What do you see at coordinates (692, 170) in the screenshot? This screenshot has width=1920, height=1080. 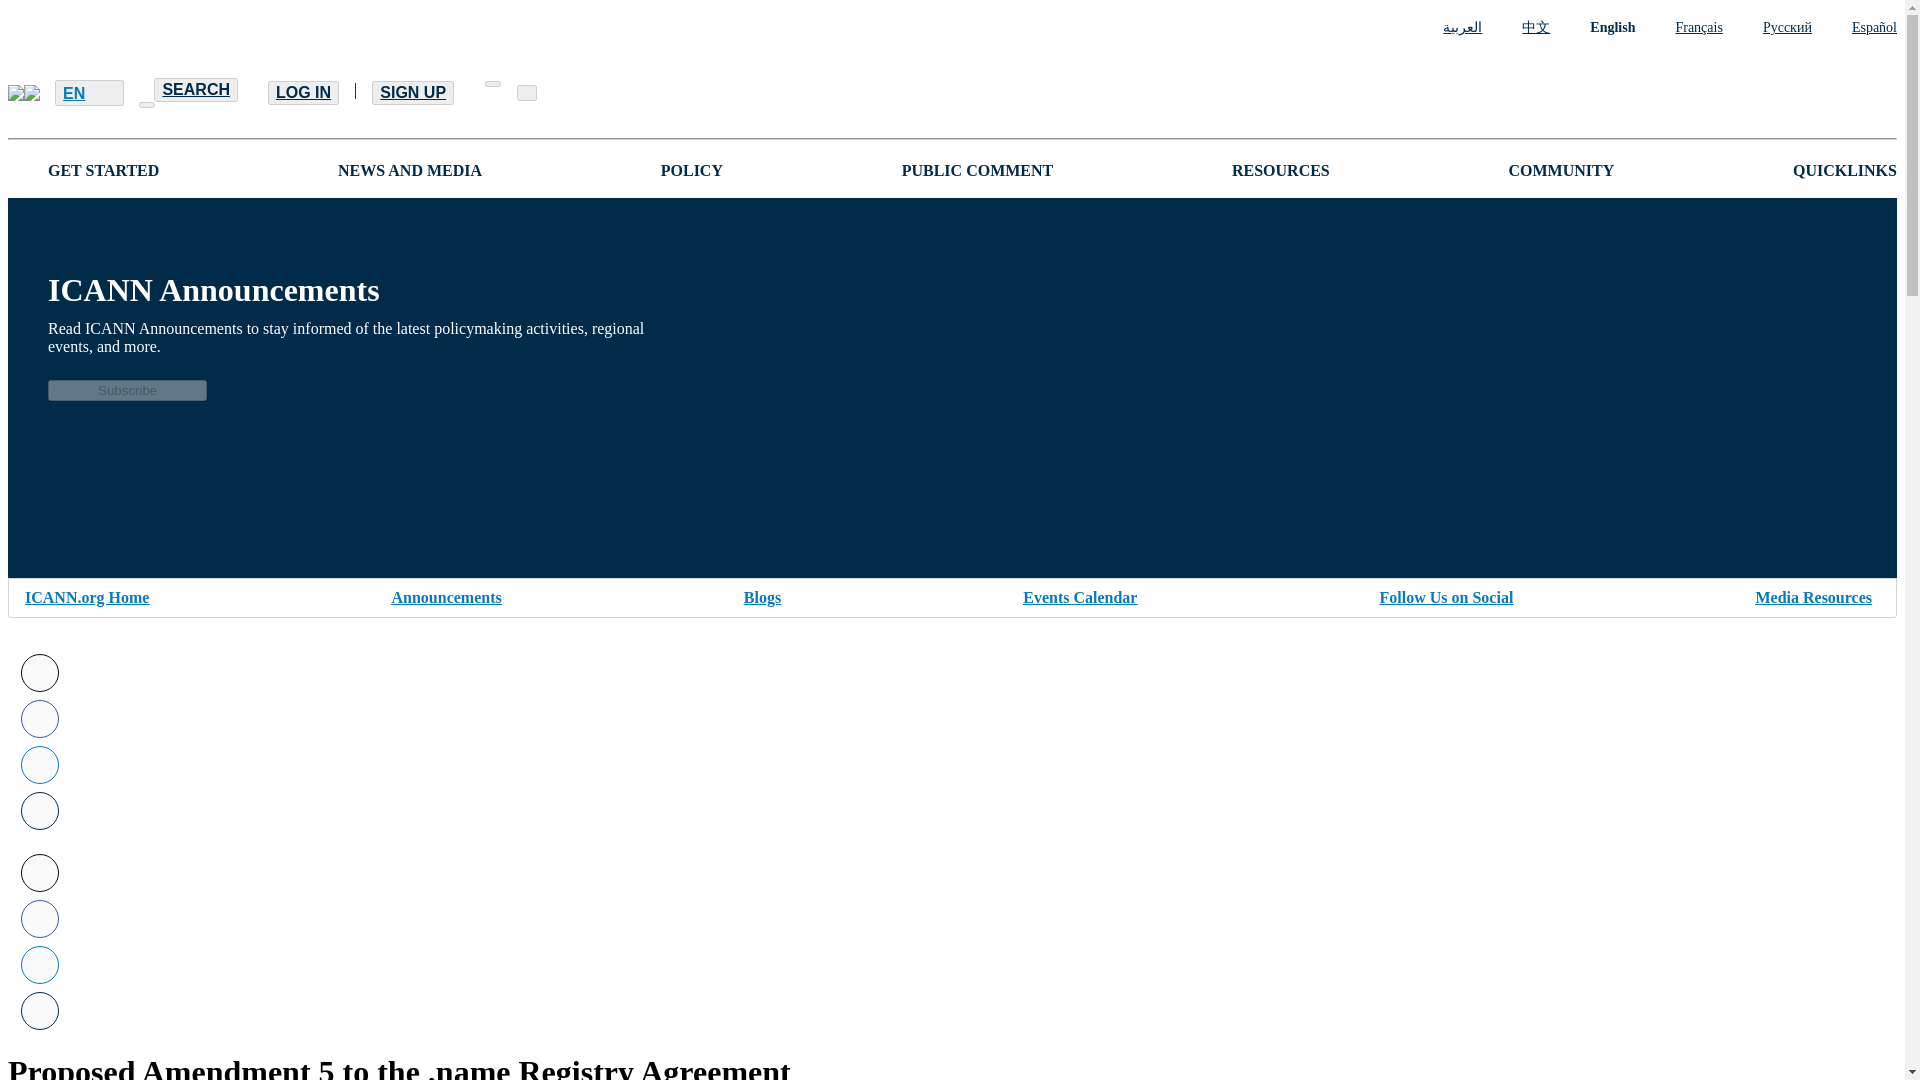 I see `POLICY` at bounding box center [692, 170].